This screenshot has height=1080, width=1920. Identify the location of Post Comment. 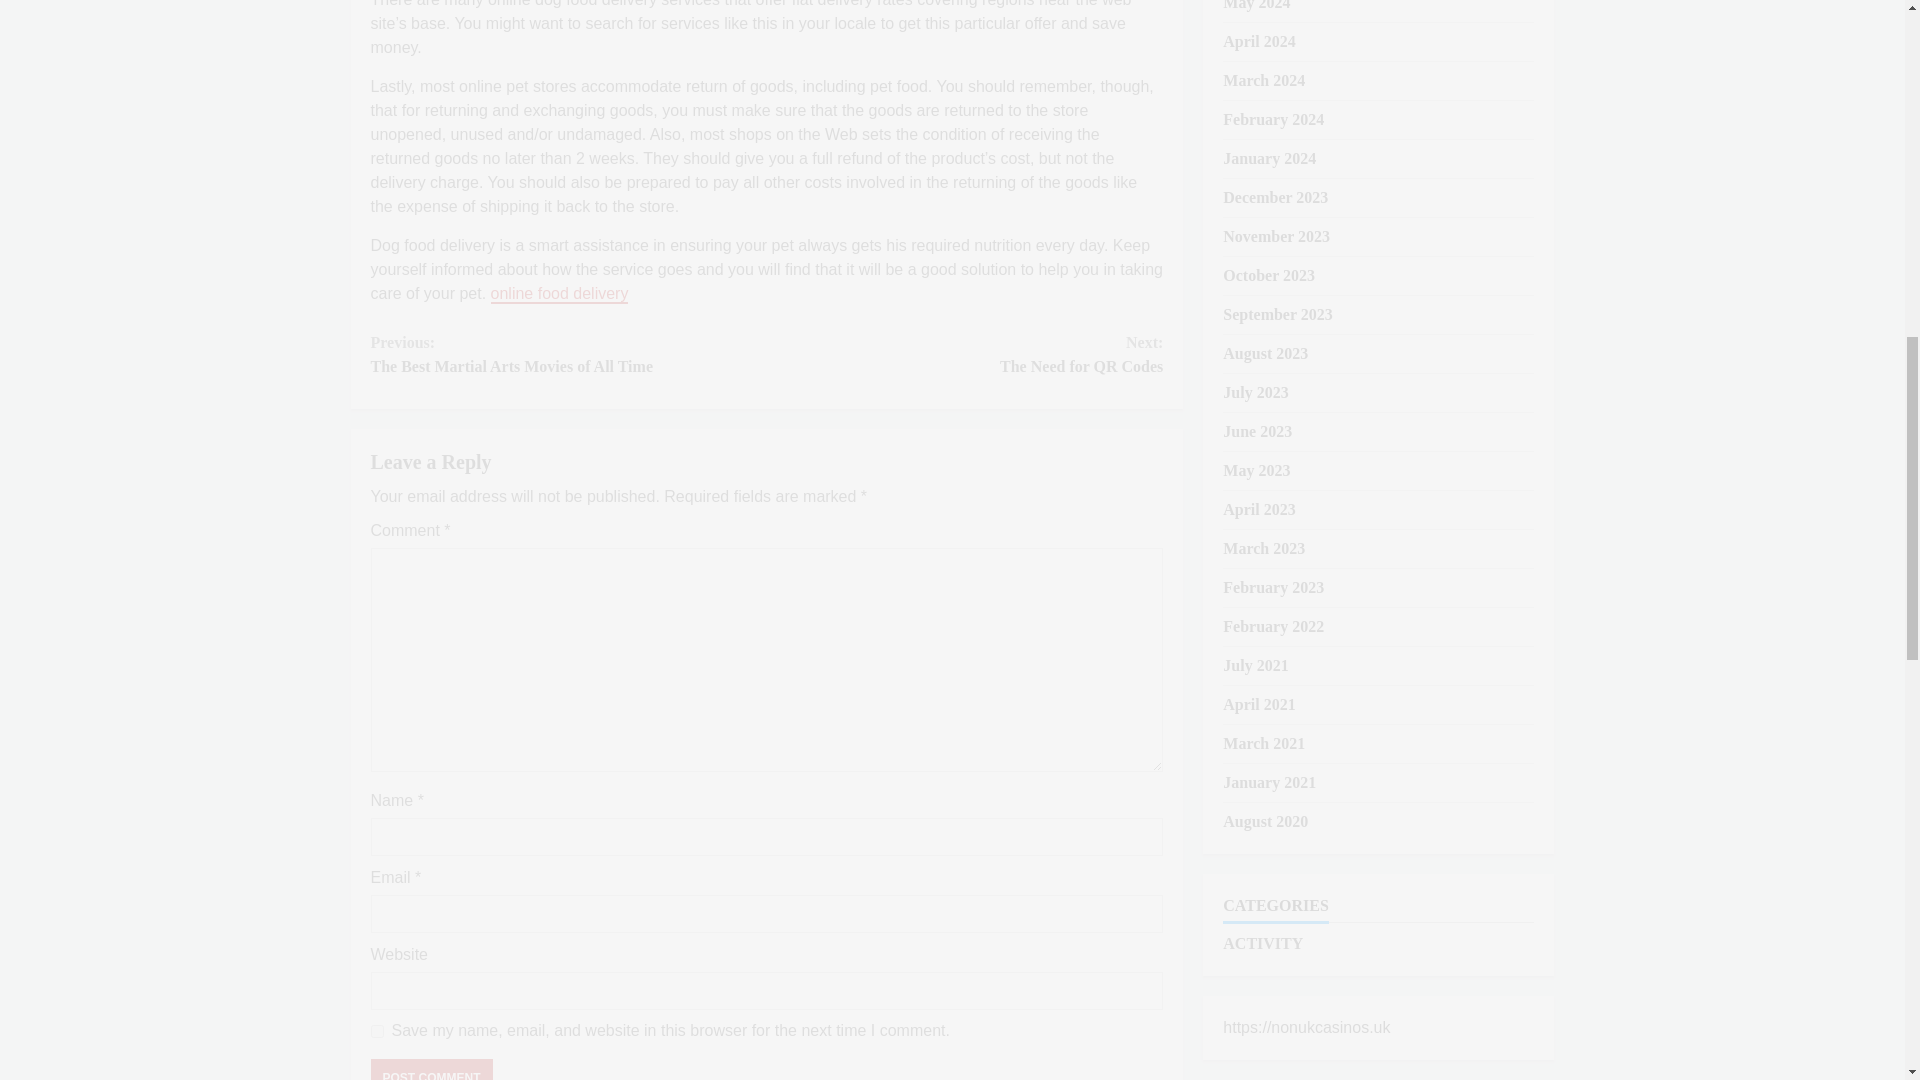
(1256, 5).